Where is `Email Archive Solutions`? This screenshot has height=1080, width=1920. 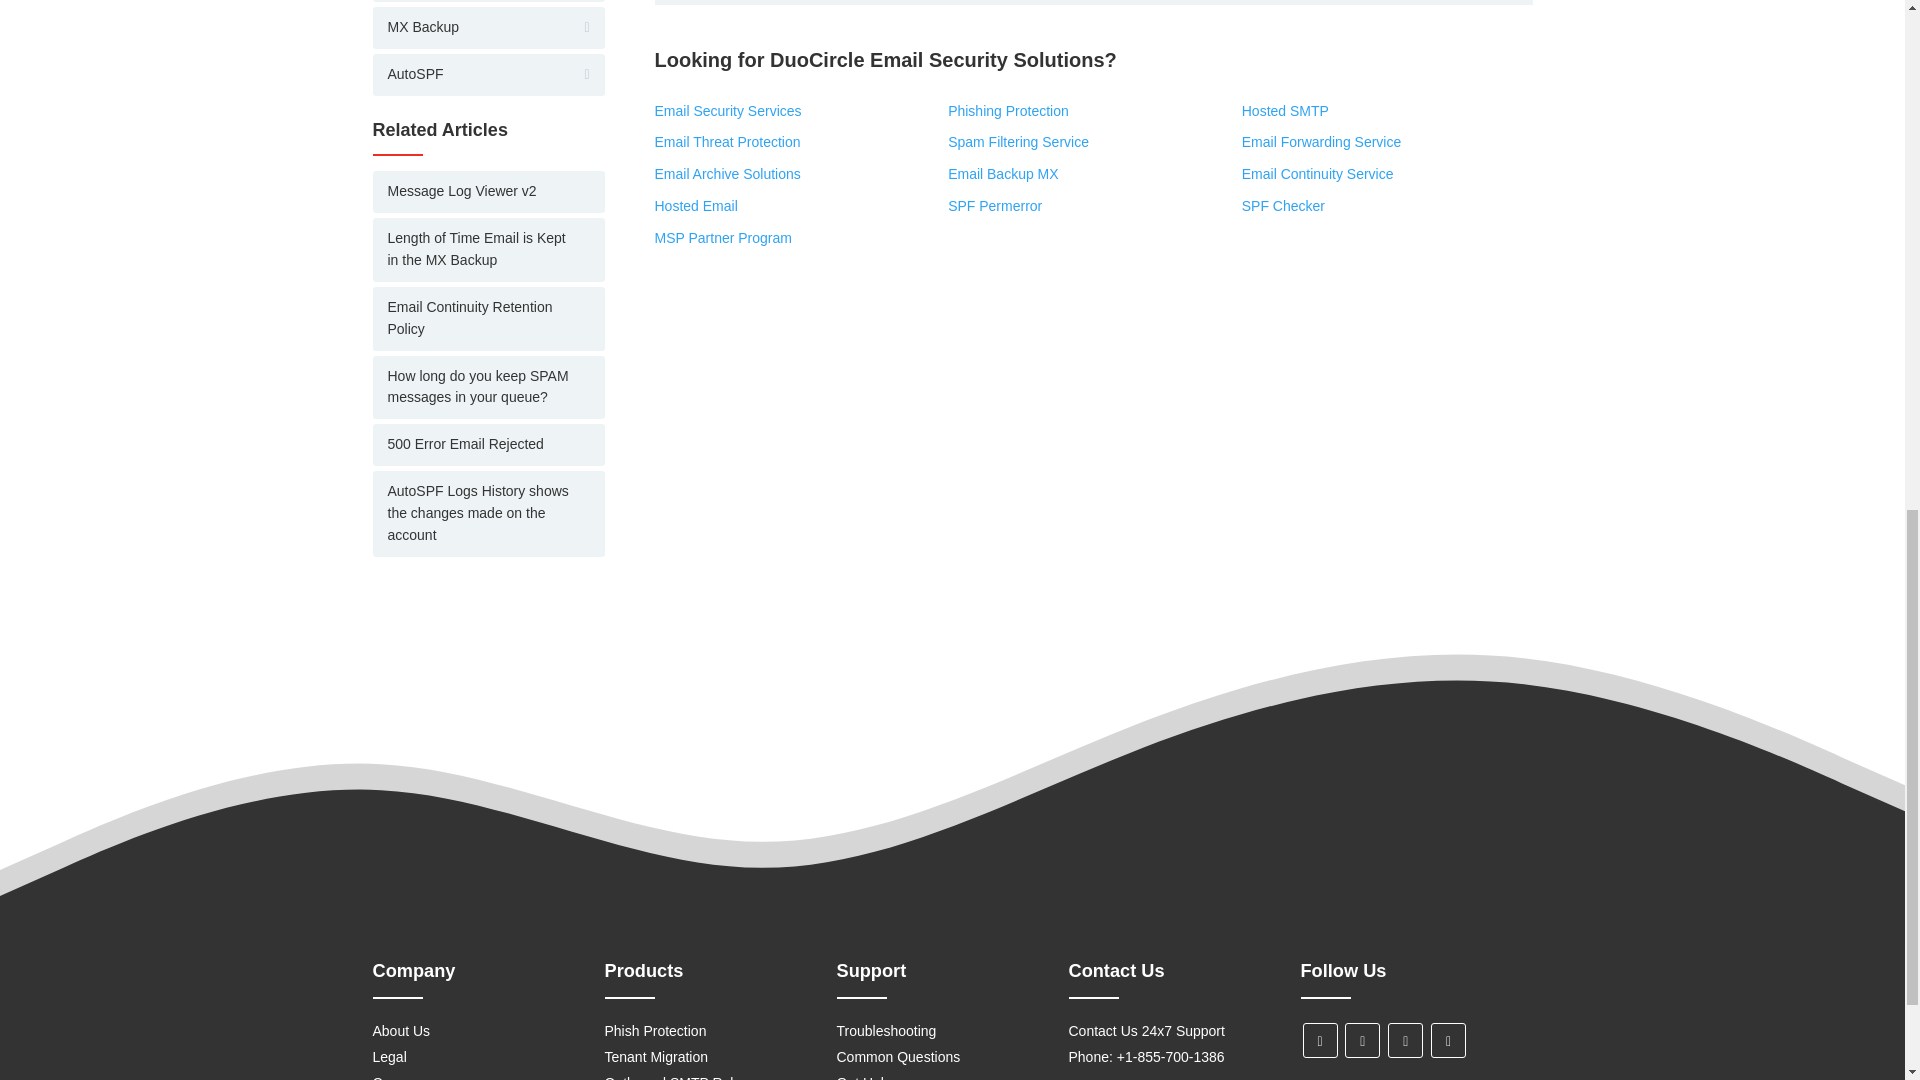 Email Archive Solutions is located at coordinates (727, 174).